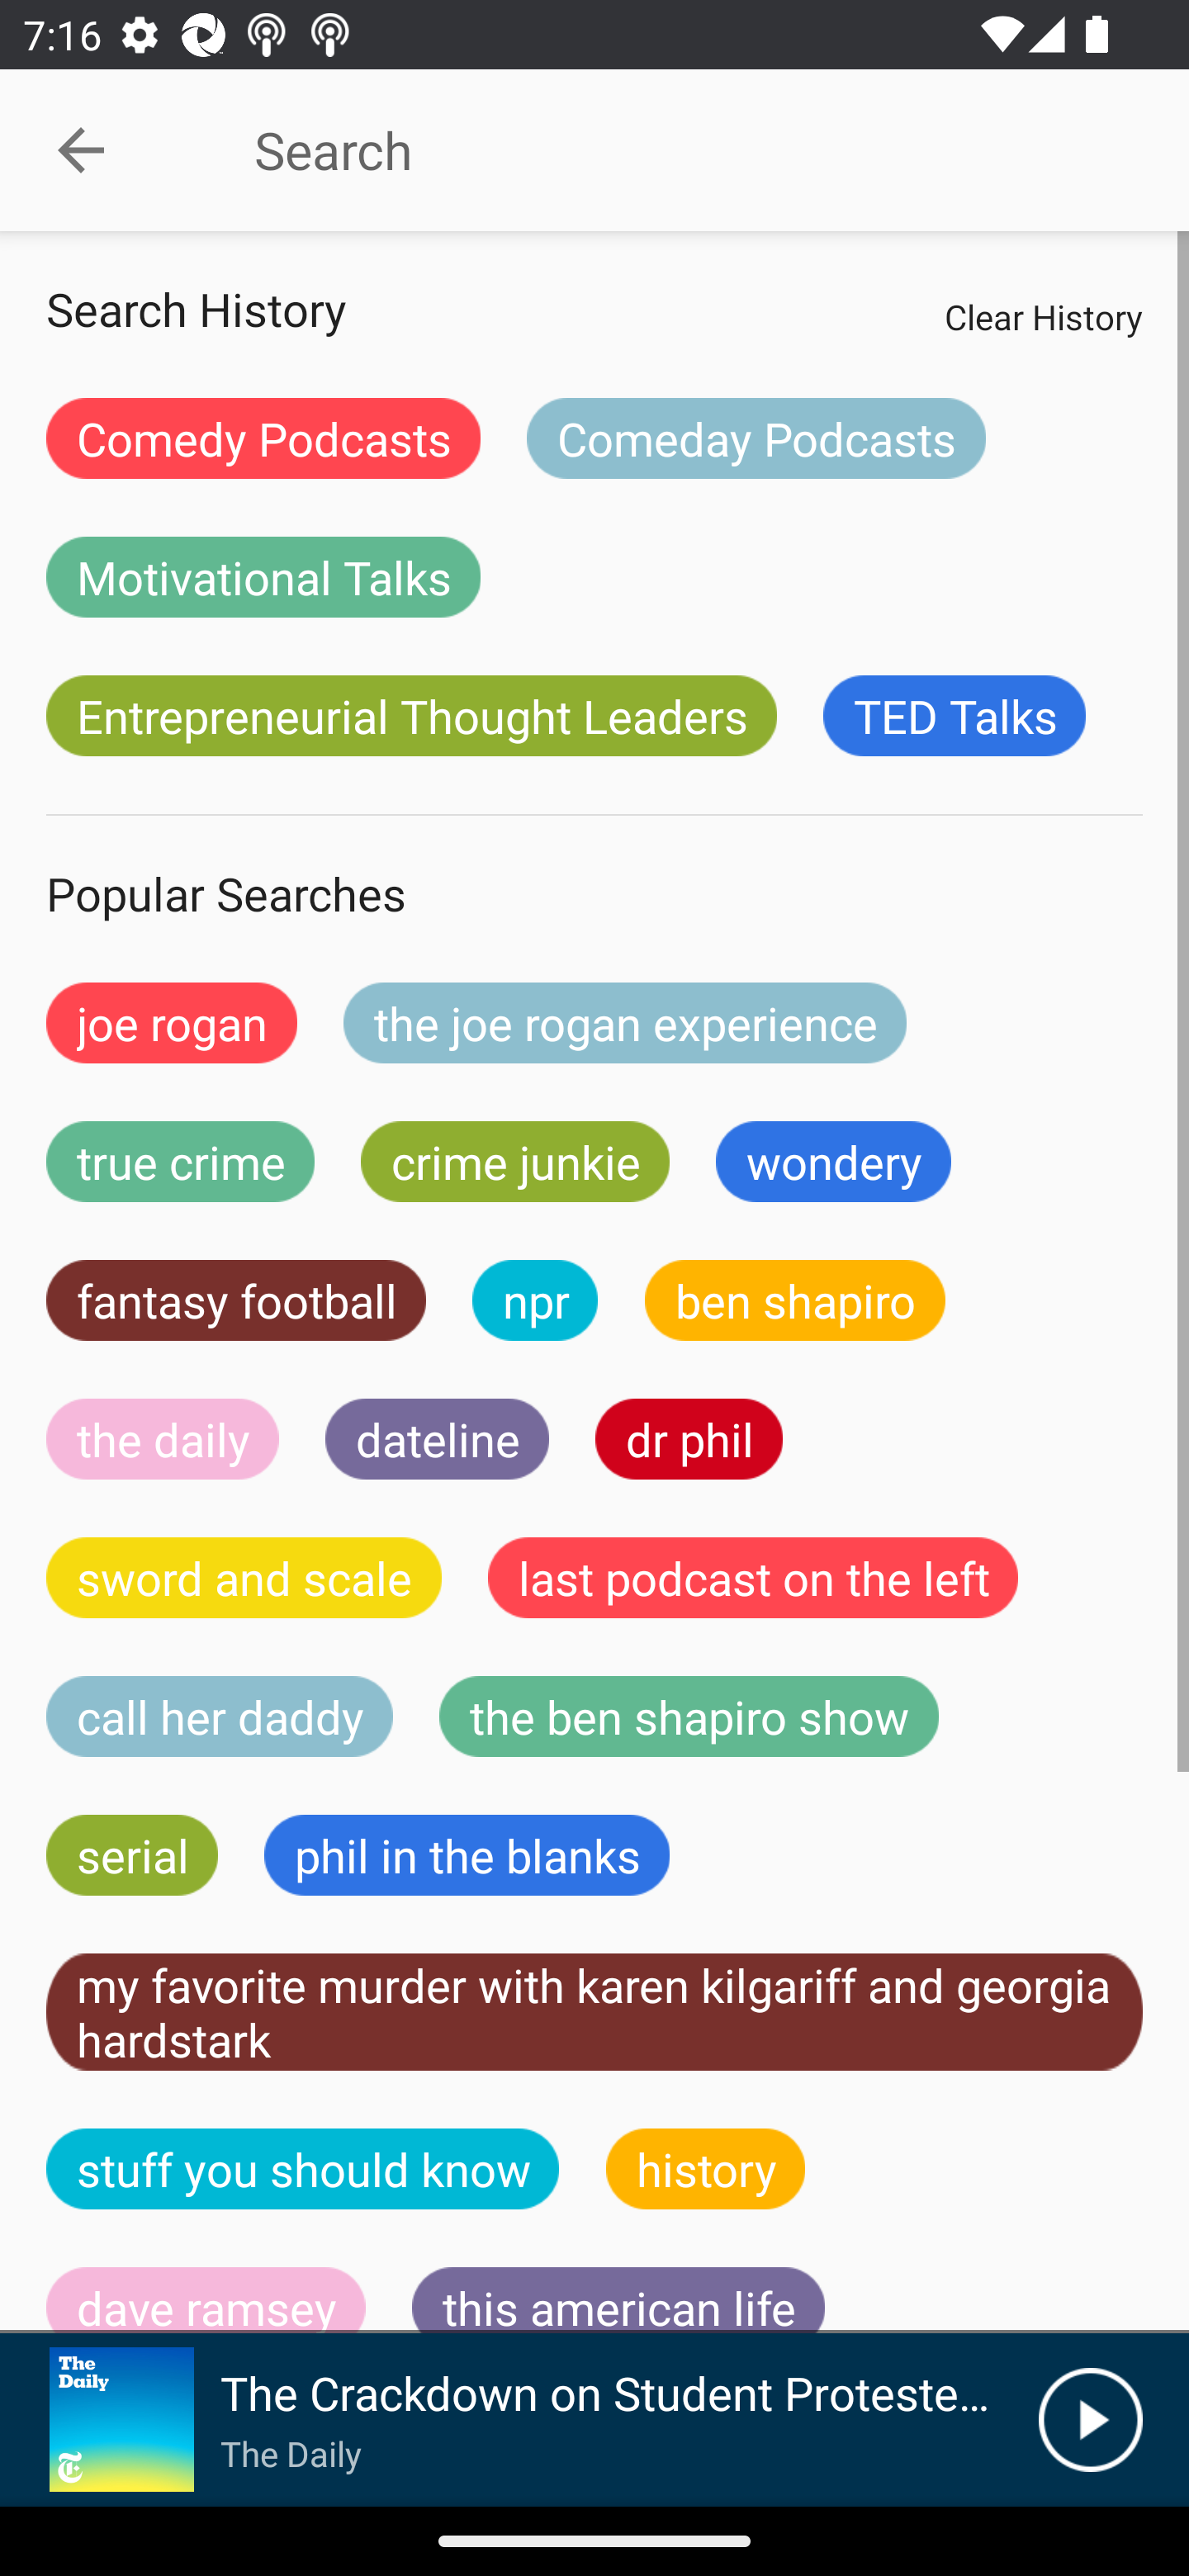 This screenshot has height=2576, width=1189. Describe the element at coordinates (236, 1300) in the screenshot. I see `fantasy football` at that location.